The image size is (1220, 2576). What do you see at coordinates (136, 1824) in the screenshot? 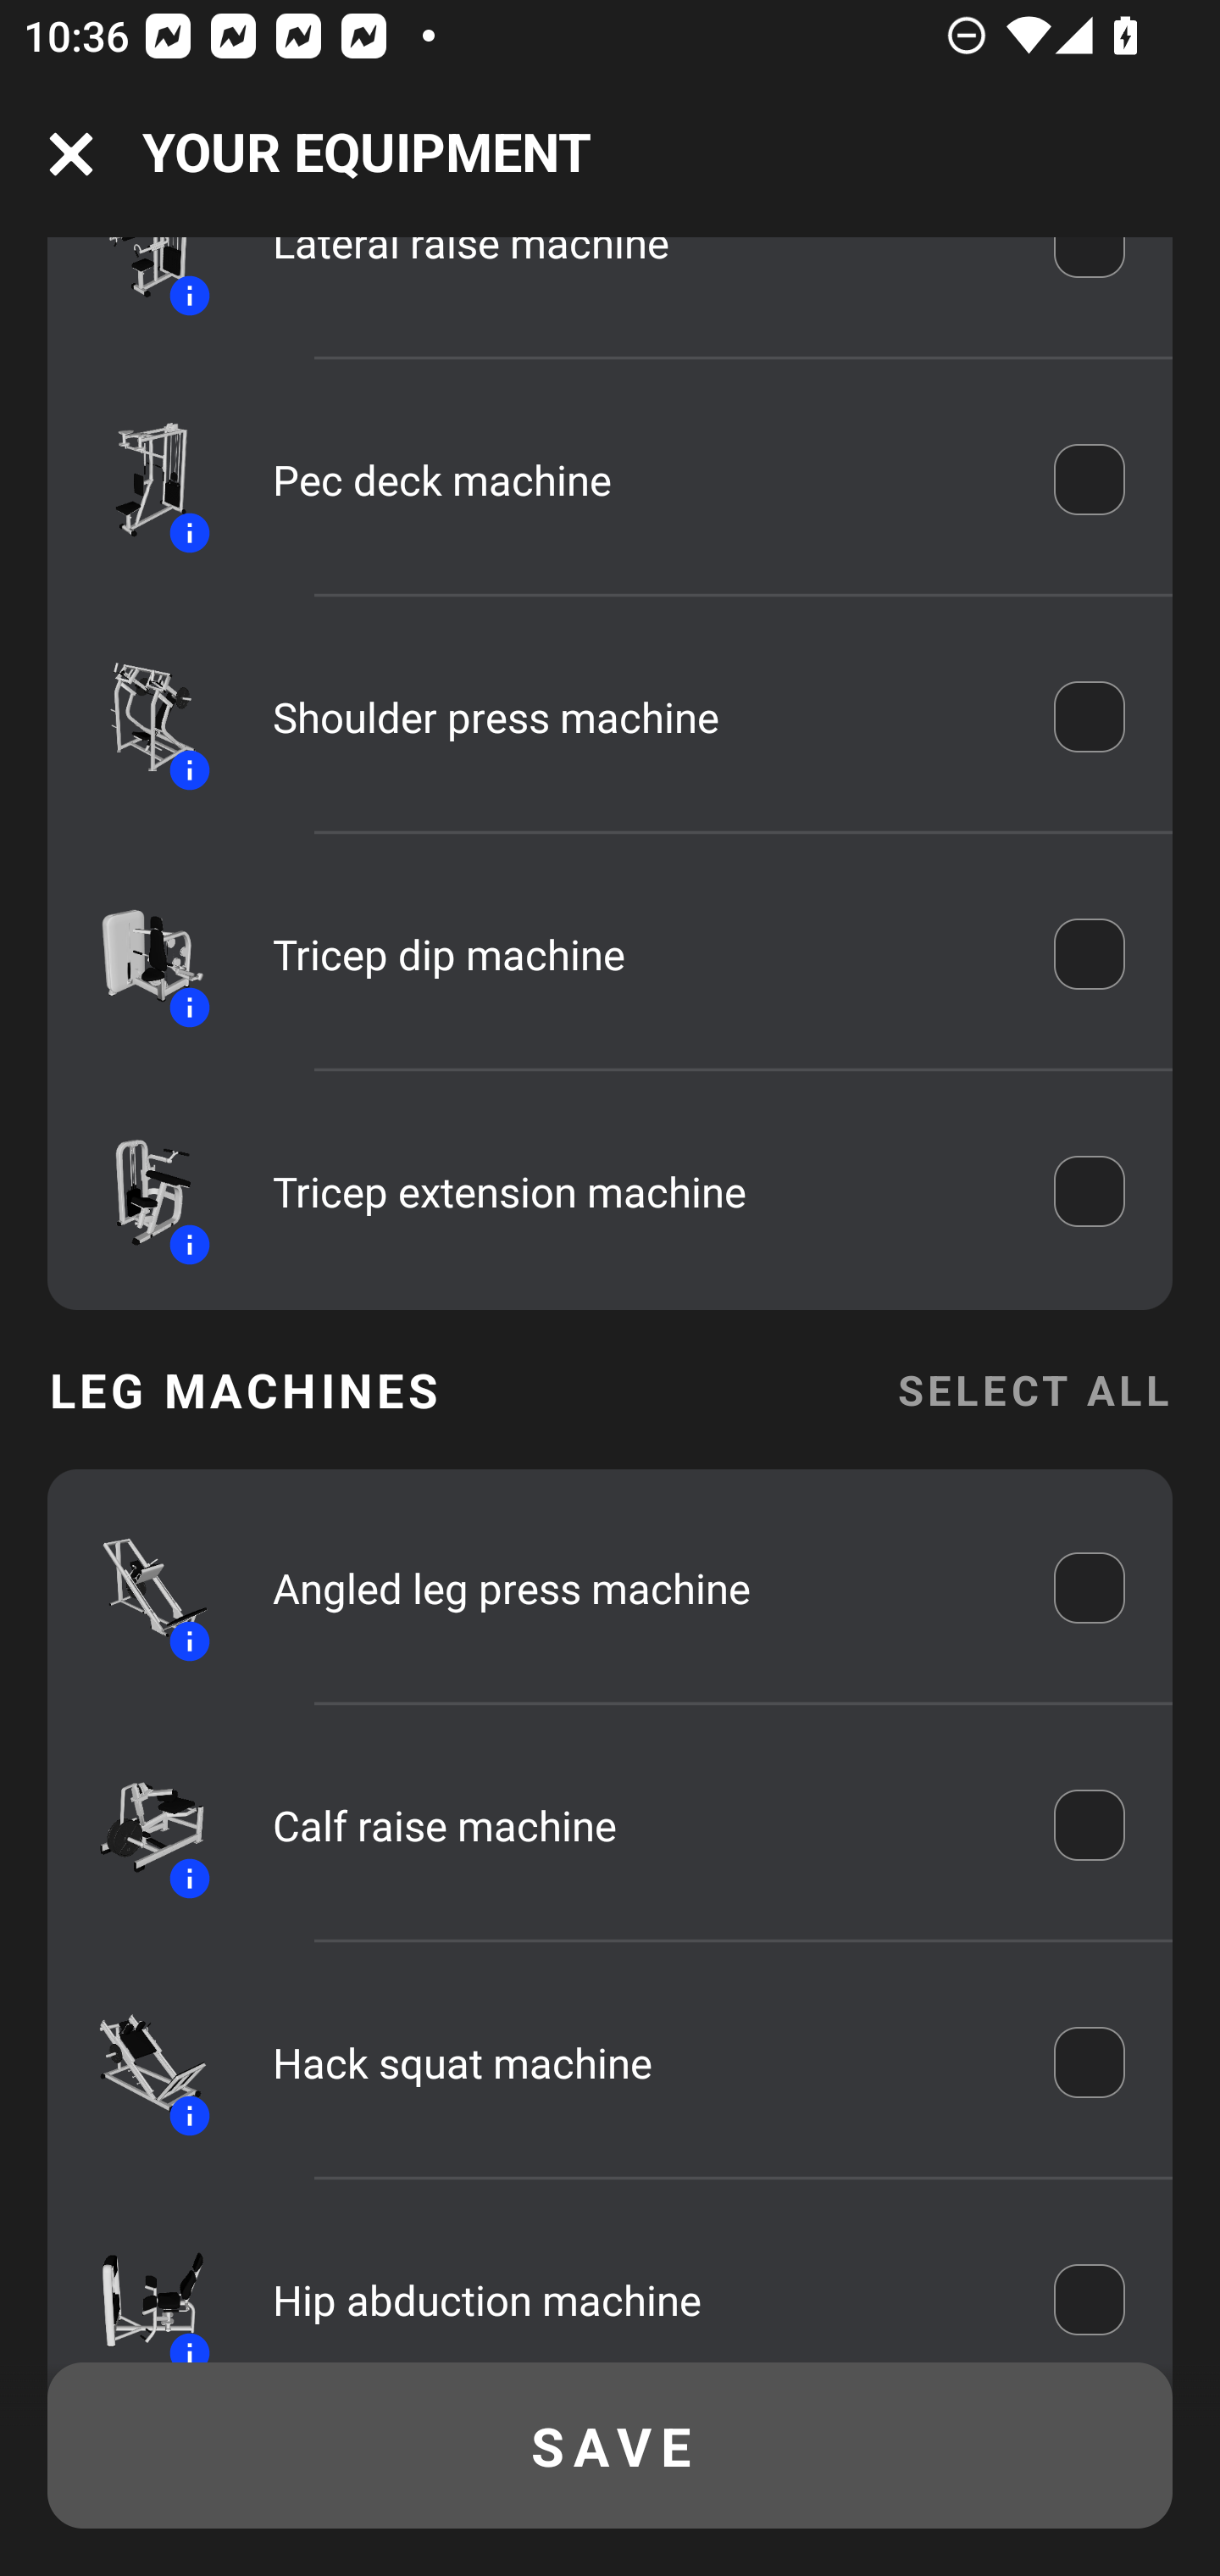
I see `Equipment icon Information icon` at bounding box center [136, 1824].